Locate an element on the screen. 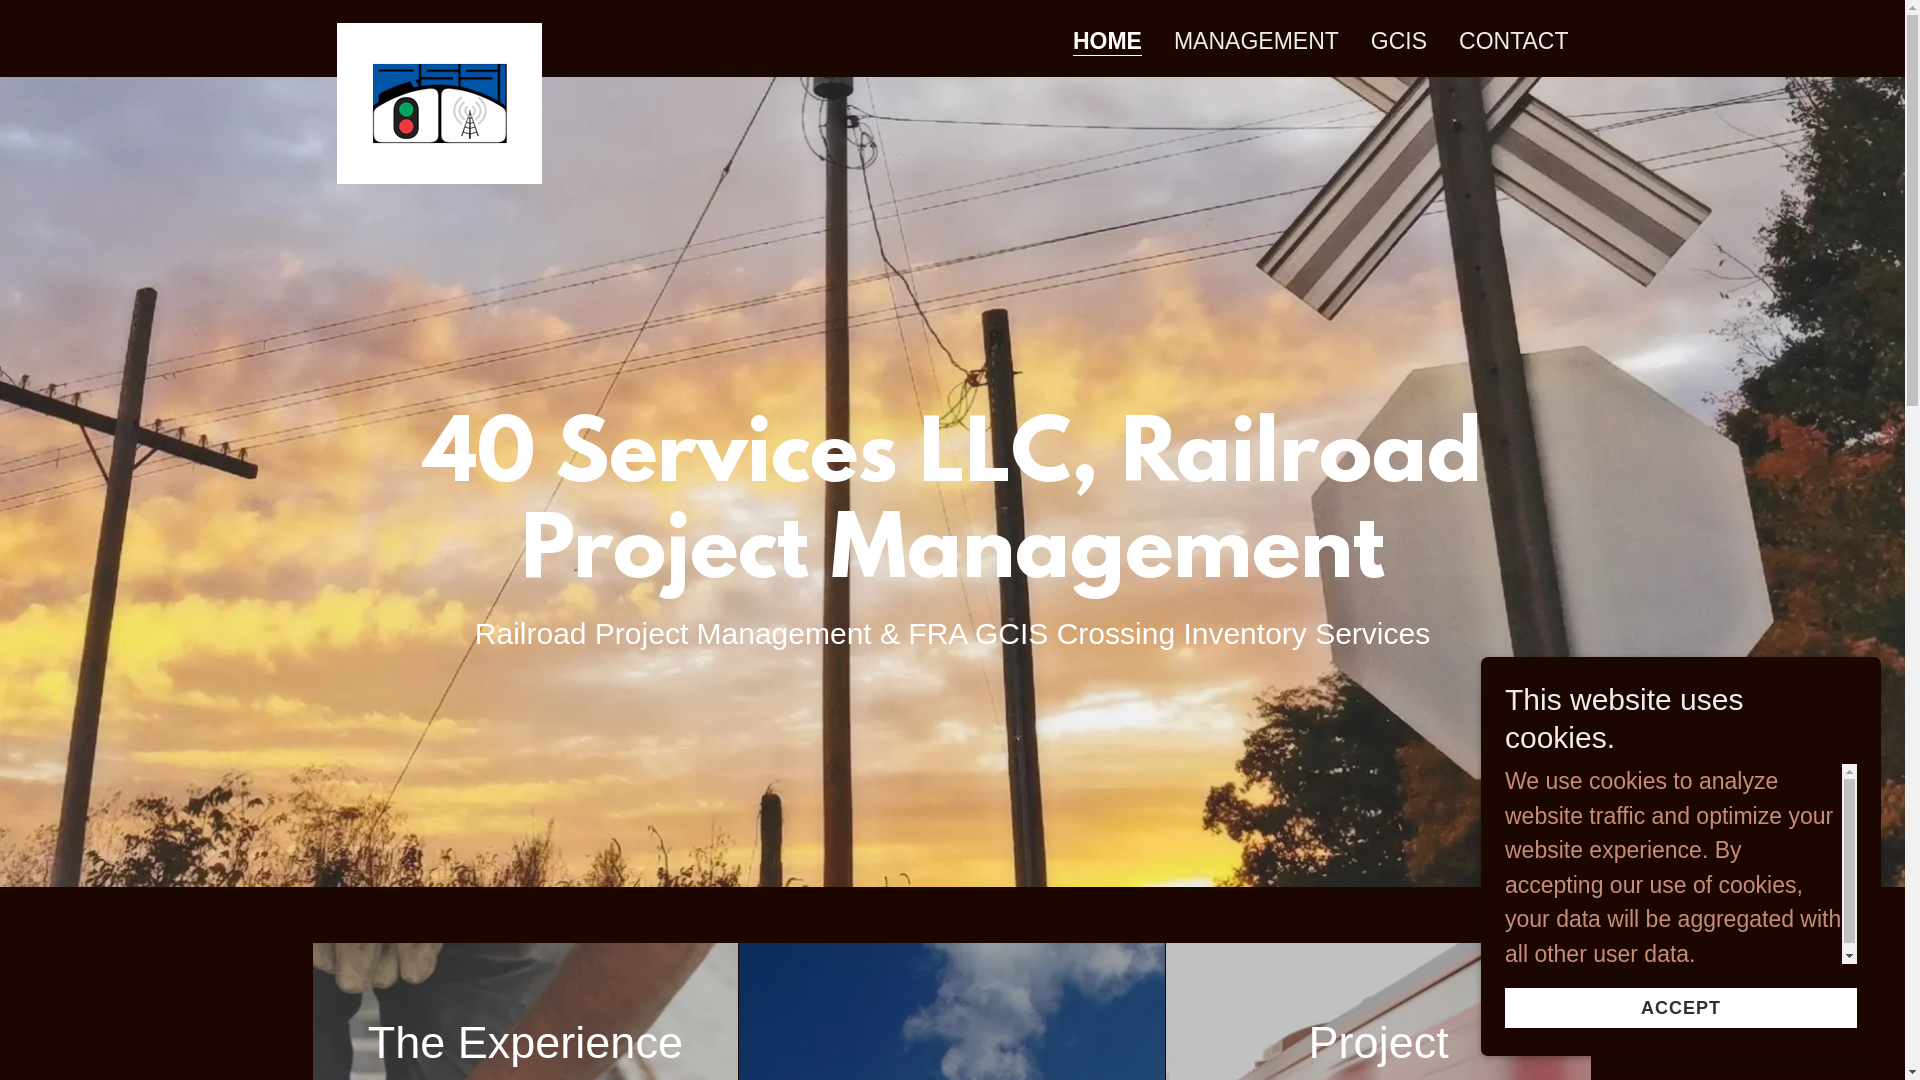  40 Services LLC is located at coordinates (438, 34).